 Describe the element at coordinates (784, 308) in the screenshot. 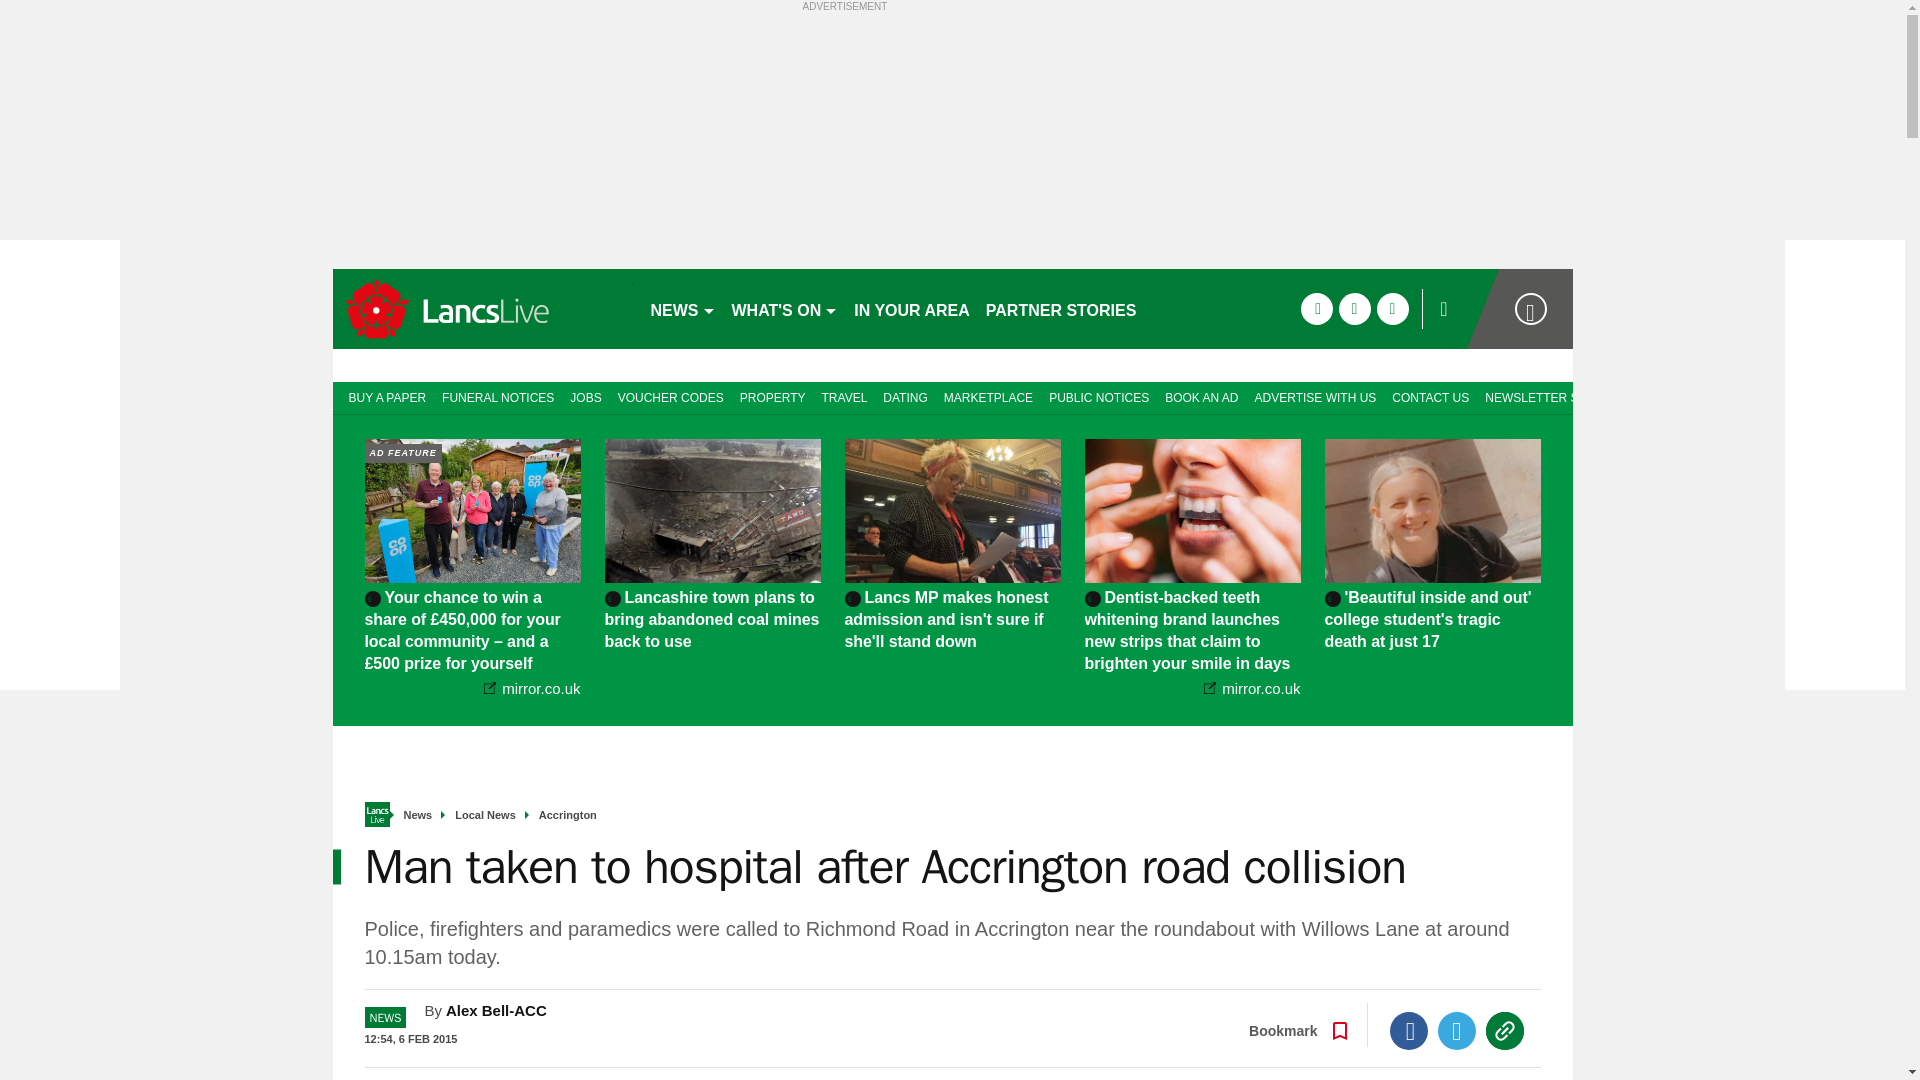

I see `WHAT'S ON` at that location.